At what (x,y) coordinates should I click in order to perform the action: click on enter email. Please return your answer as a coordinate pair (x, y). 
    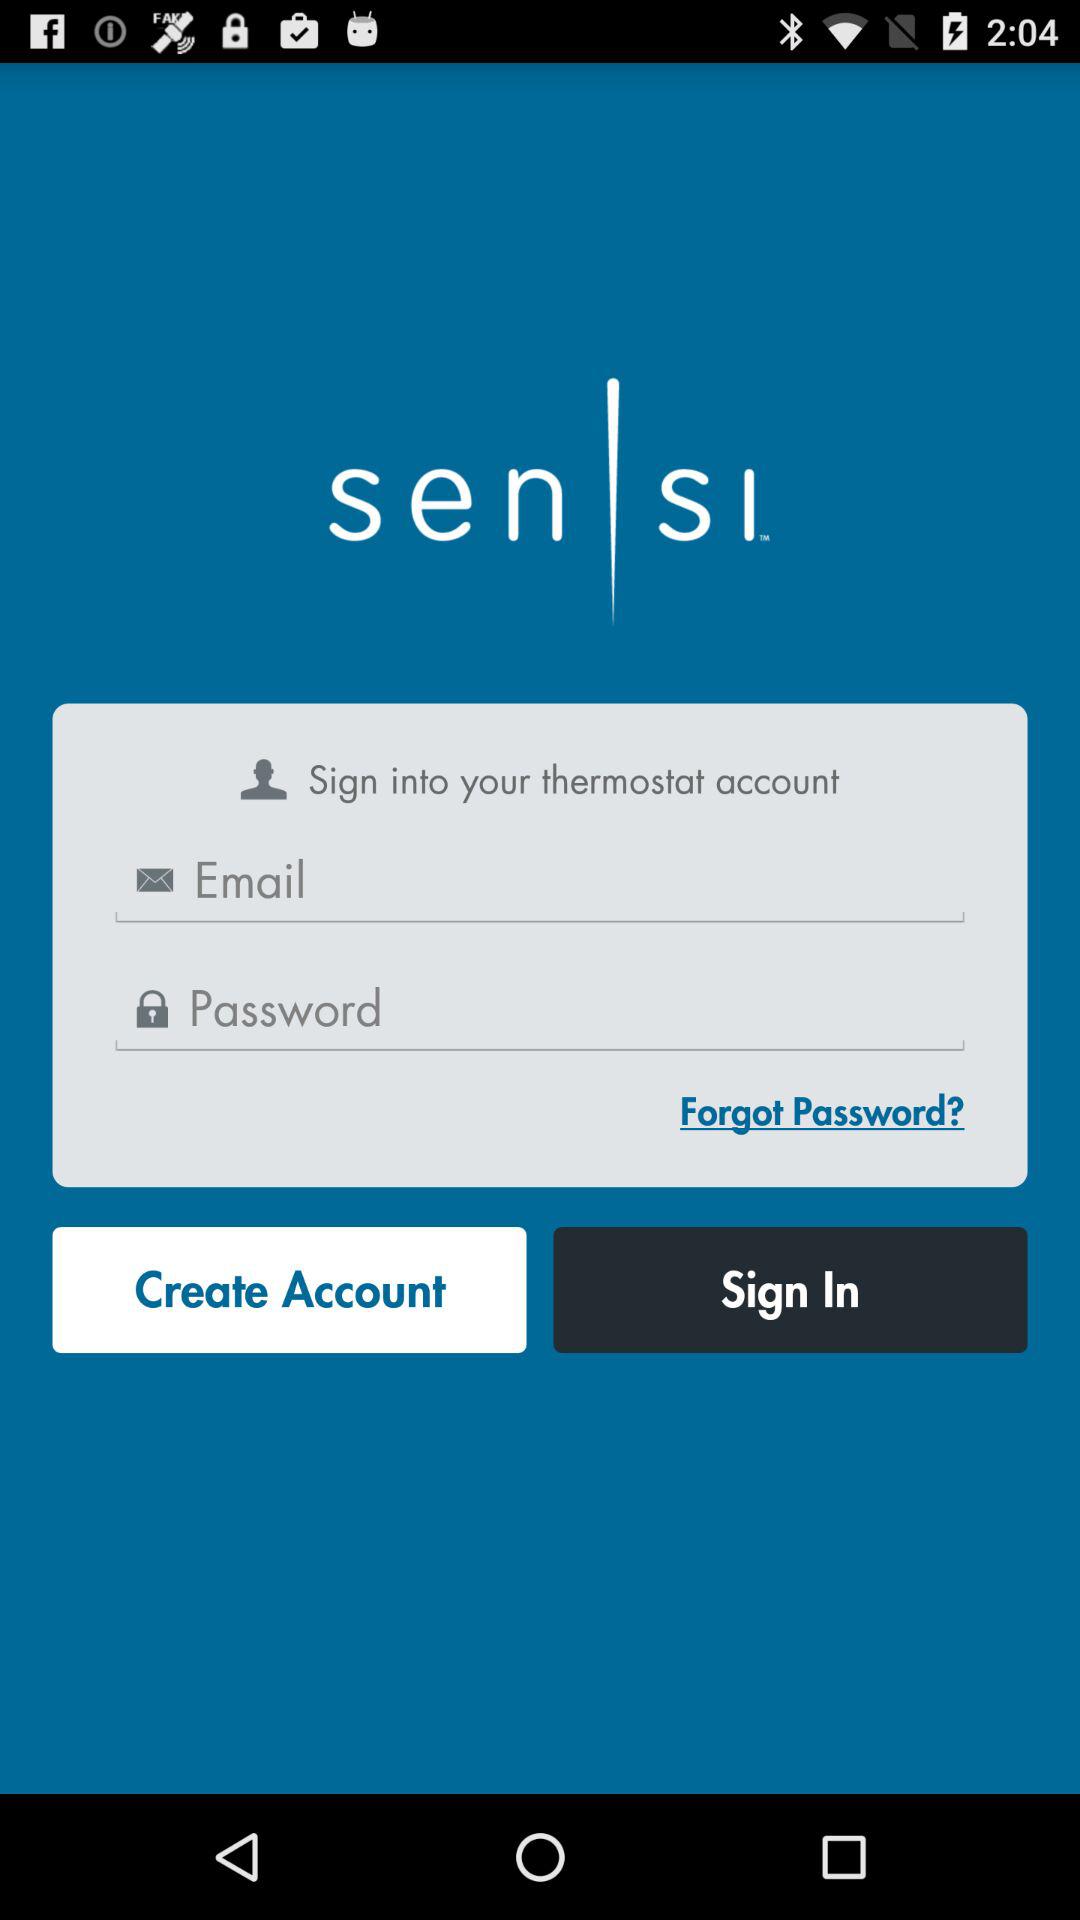
    Looking at the image, I should click on (540, 882).